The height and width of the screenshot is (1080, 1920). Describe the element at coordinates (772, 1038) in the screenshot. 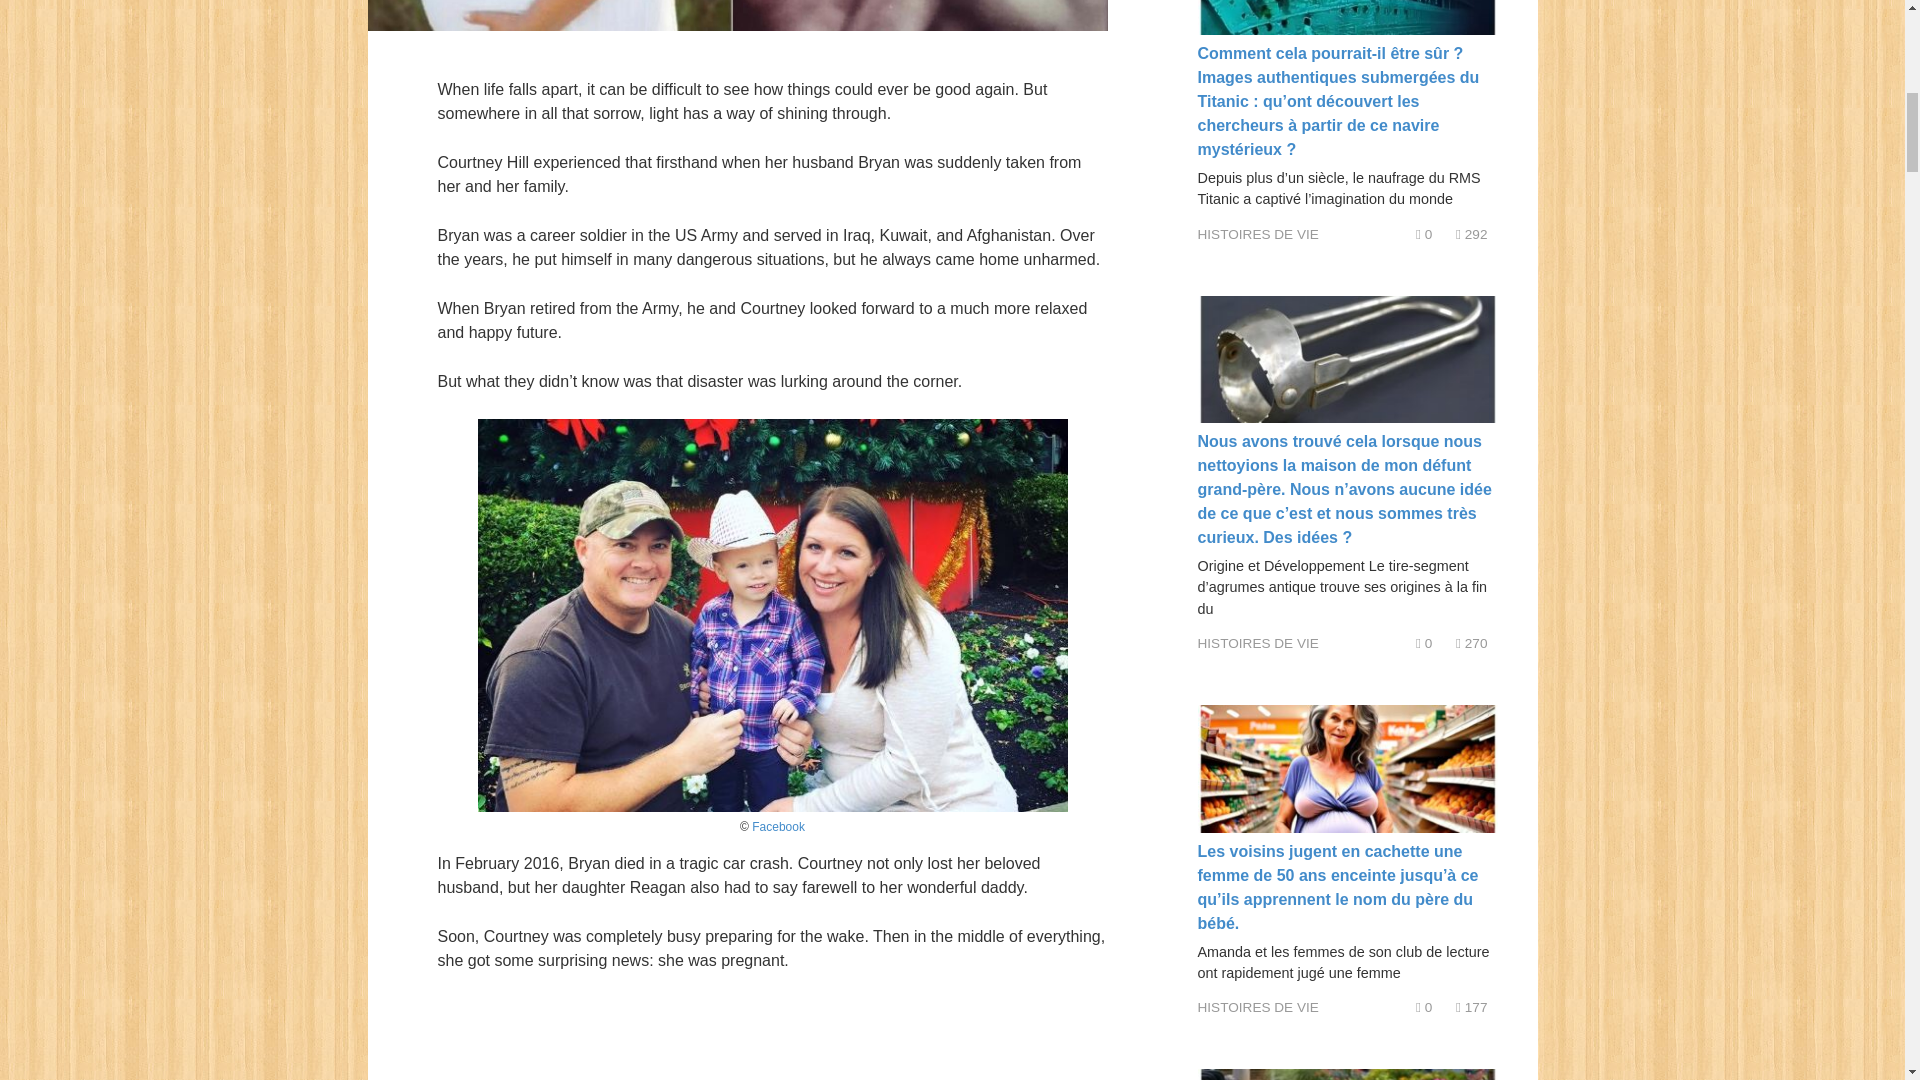

I see `Advertisement` at that location.